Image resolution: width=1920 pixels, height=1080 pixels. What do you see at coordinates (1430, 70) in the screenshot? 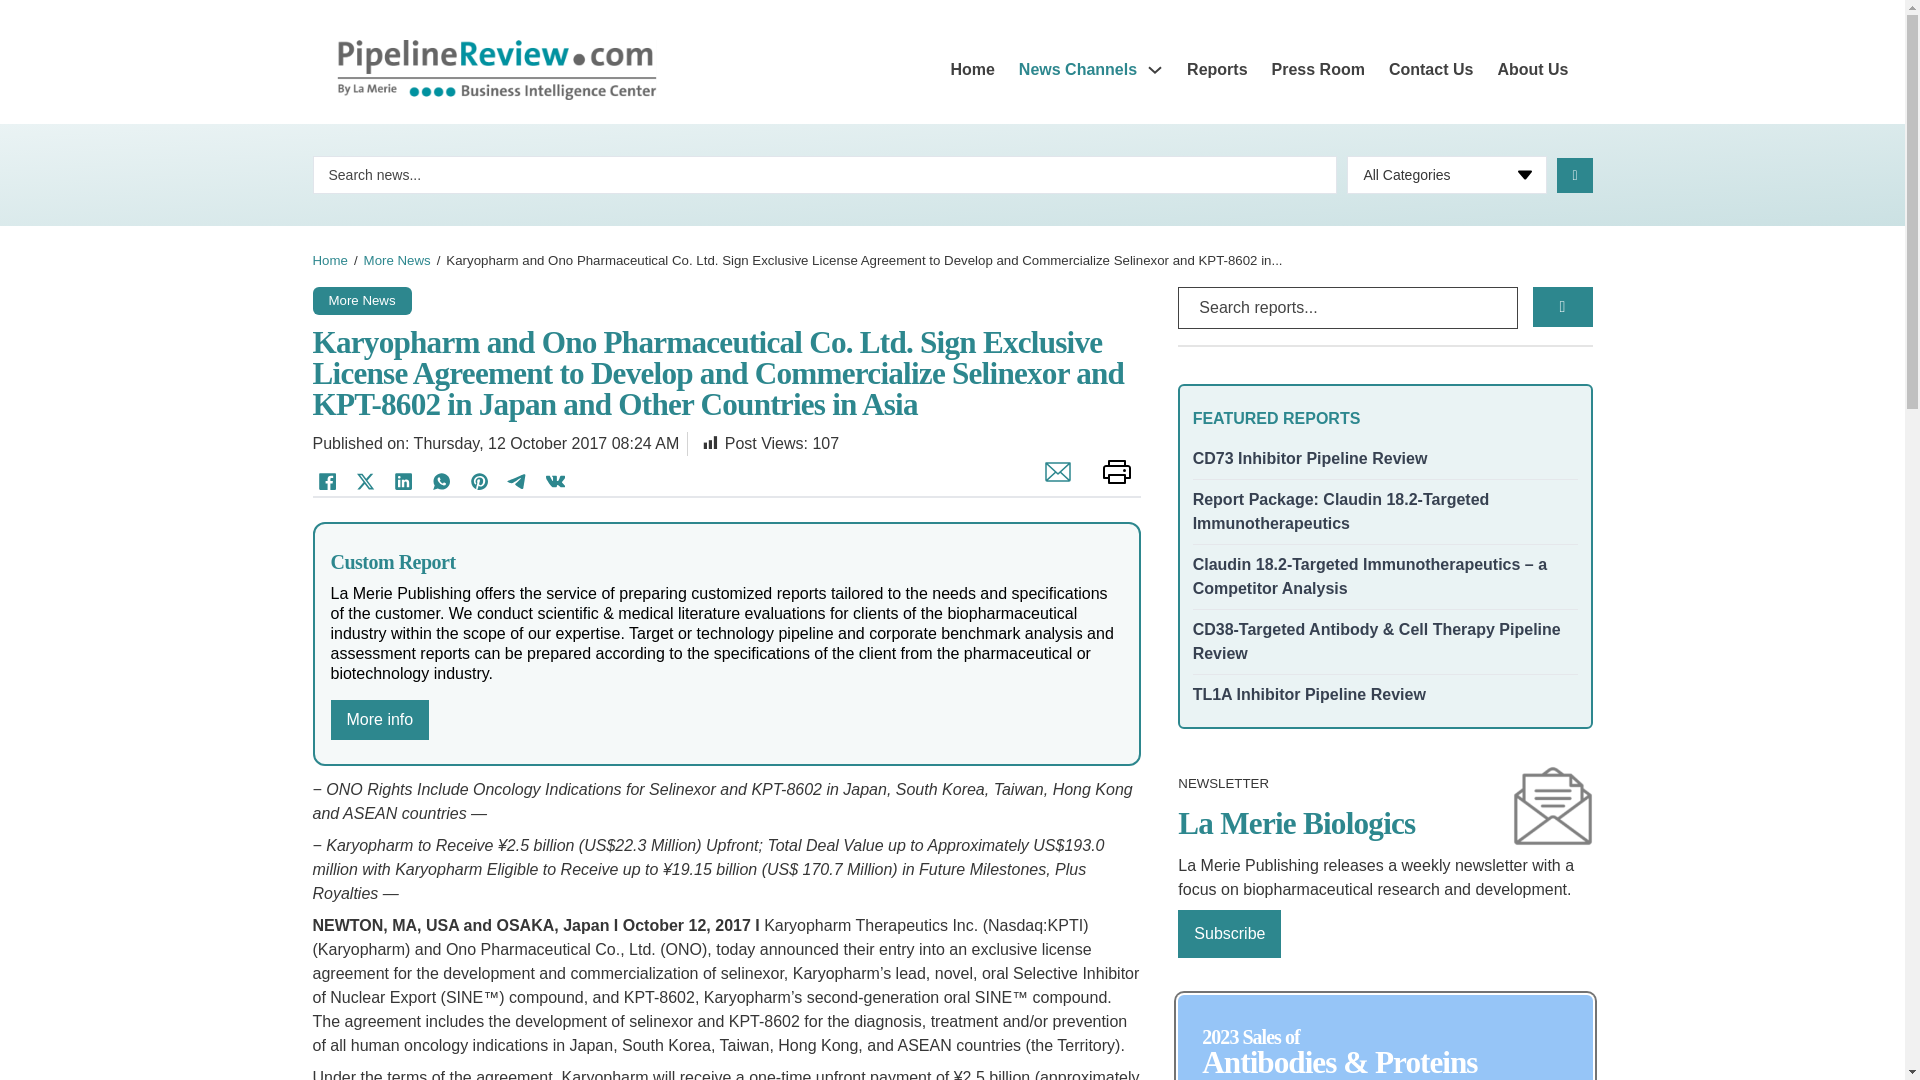
I see `Contact Us` at bounding box center [1430, 70].